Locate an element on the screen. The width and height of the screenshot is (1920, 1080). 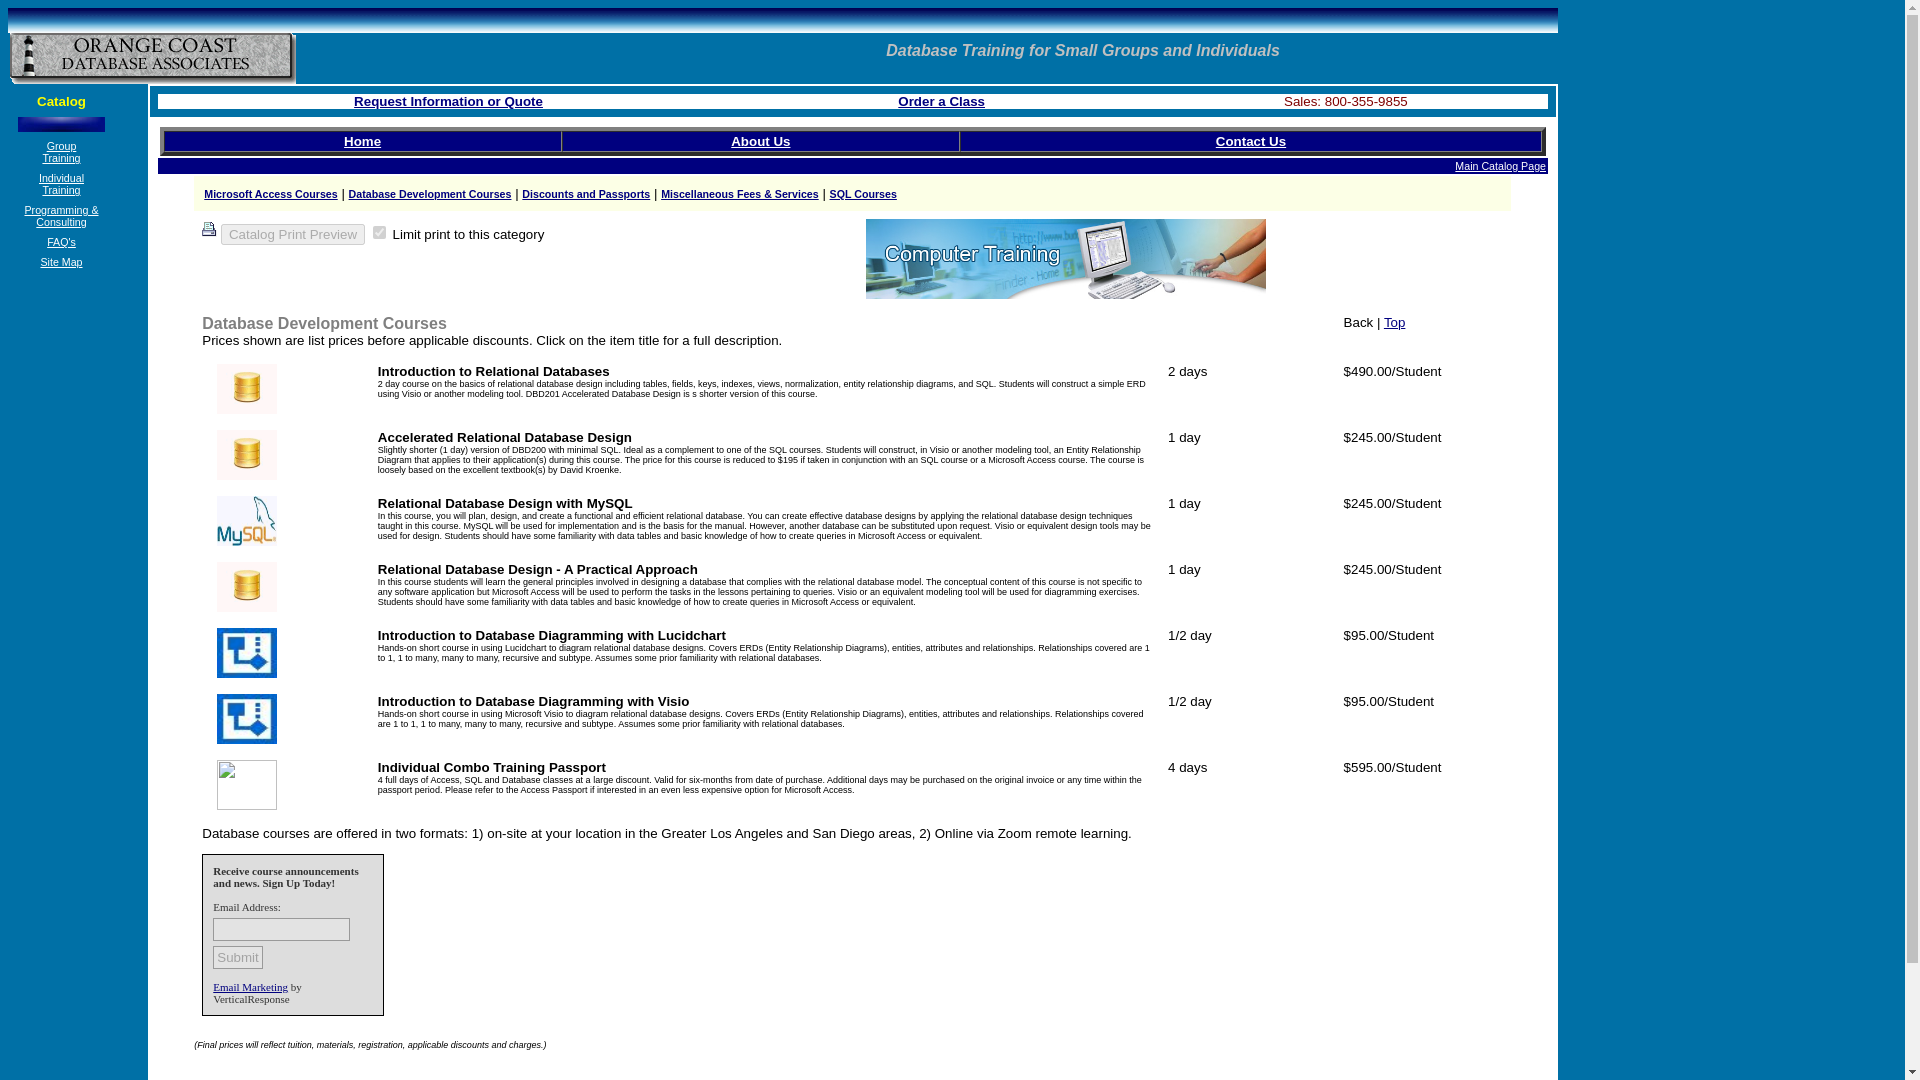
Relational Database Design - A Practical Approach is located at coordinates (538, 568).